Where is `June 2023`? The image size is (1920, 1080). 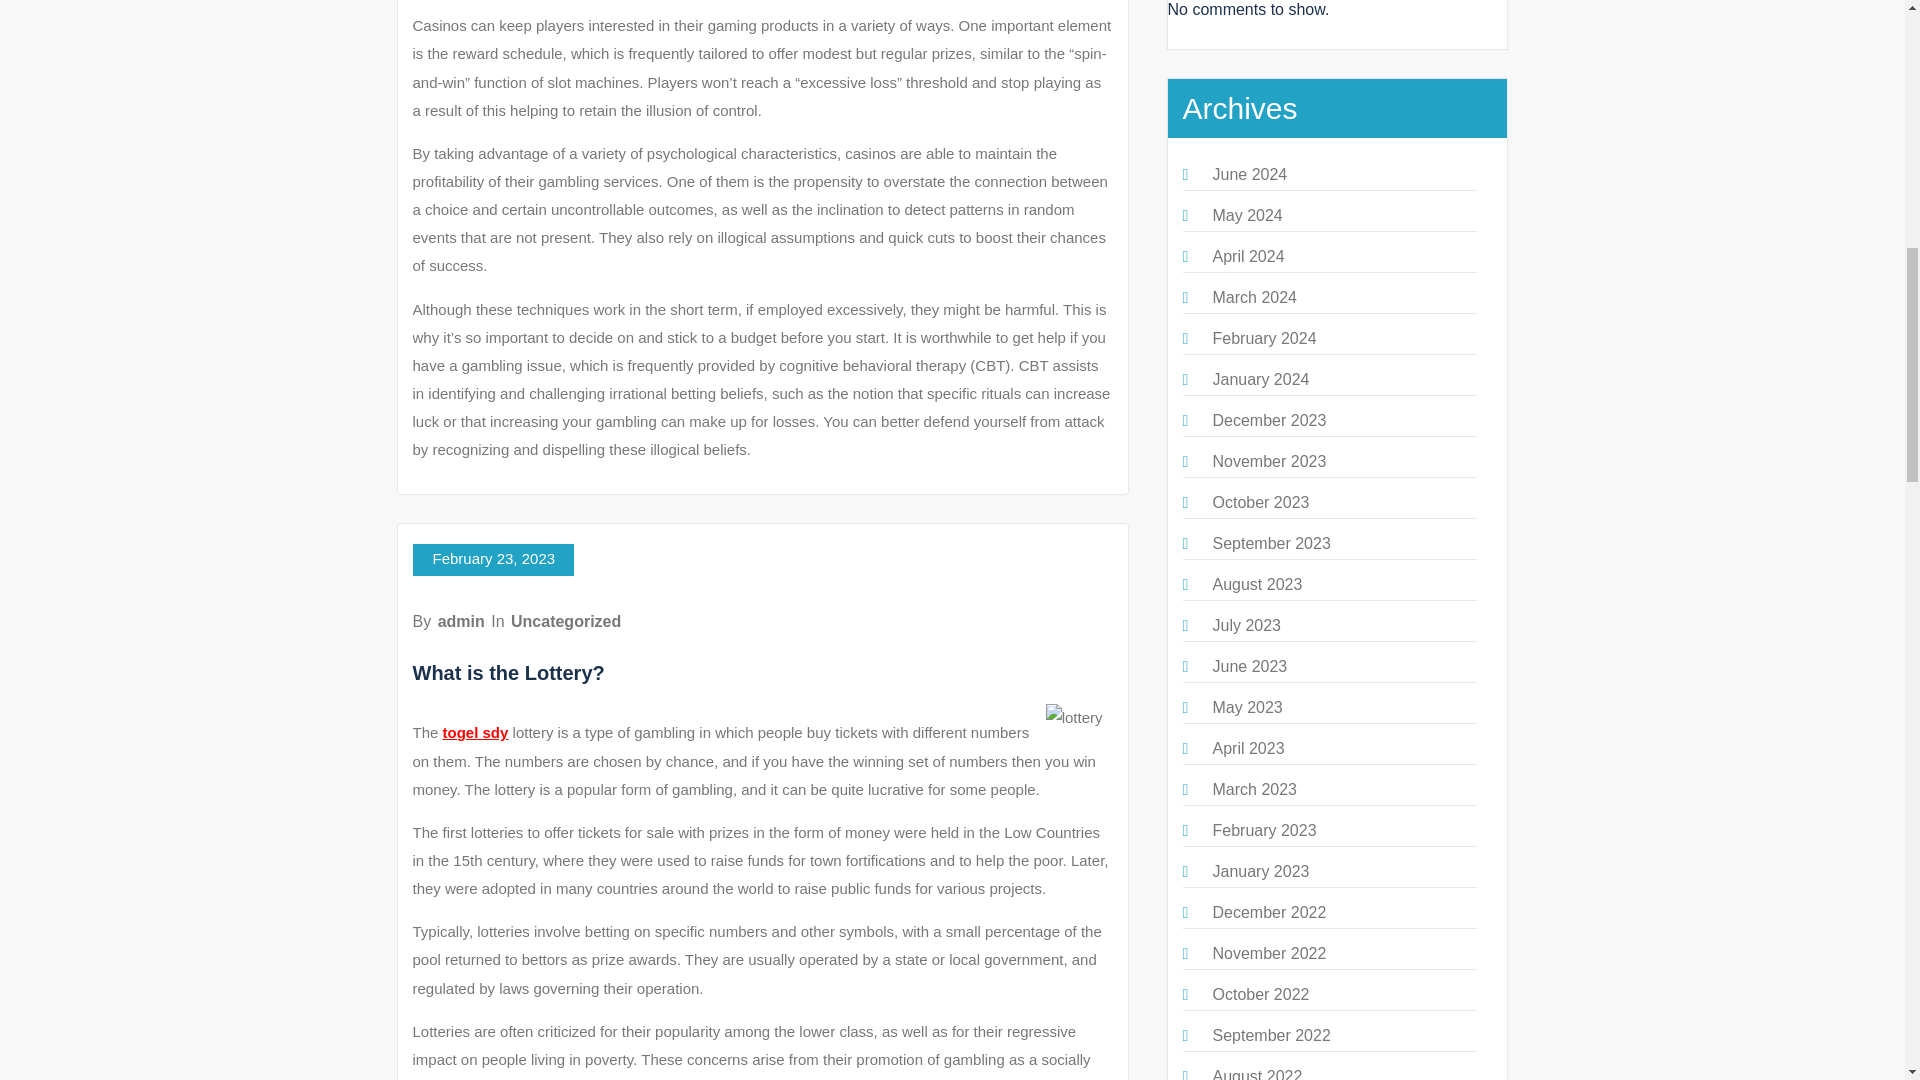
June 2023 is located at coordinates (1248, 666).